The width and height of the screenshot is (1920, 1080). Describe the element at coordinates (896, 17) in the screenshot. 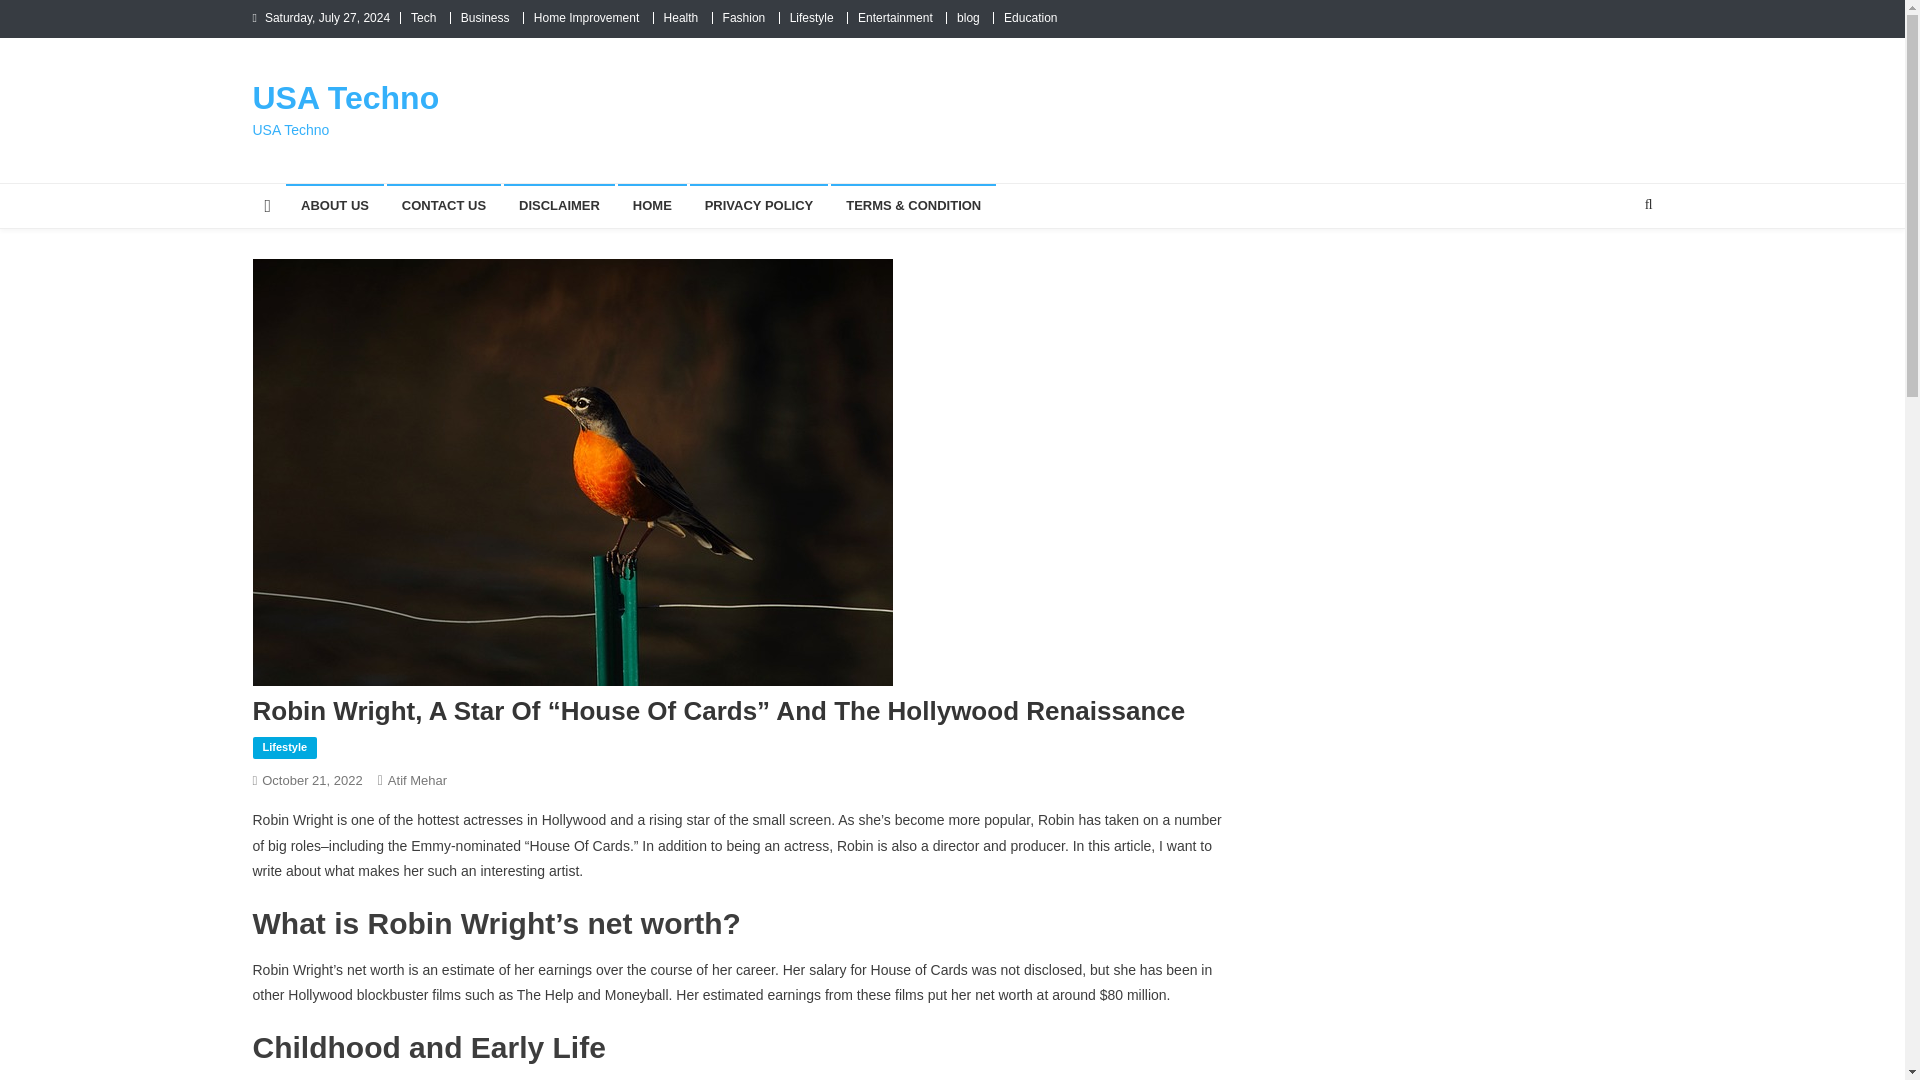

I see `Entertainment` at that location.